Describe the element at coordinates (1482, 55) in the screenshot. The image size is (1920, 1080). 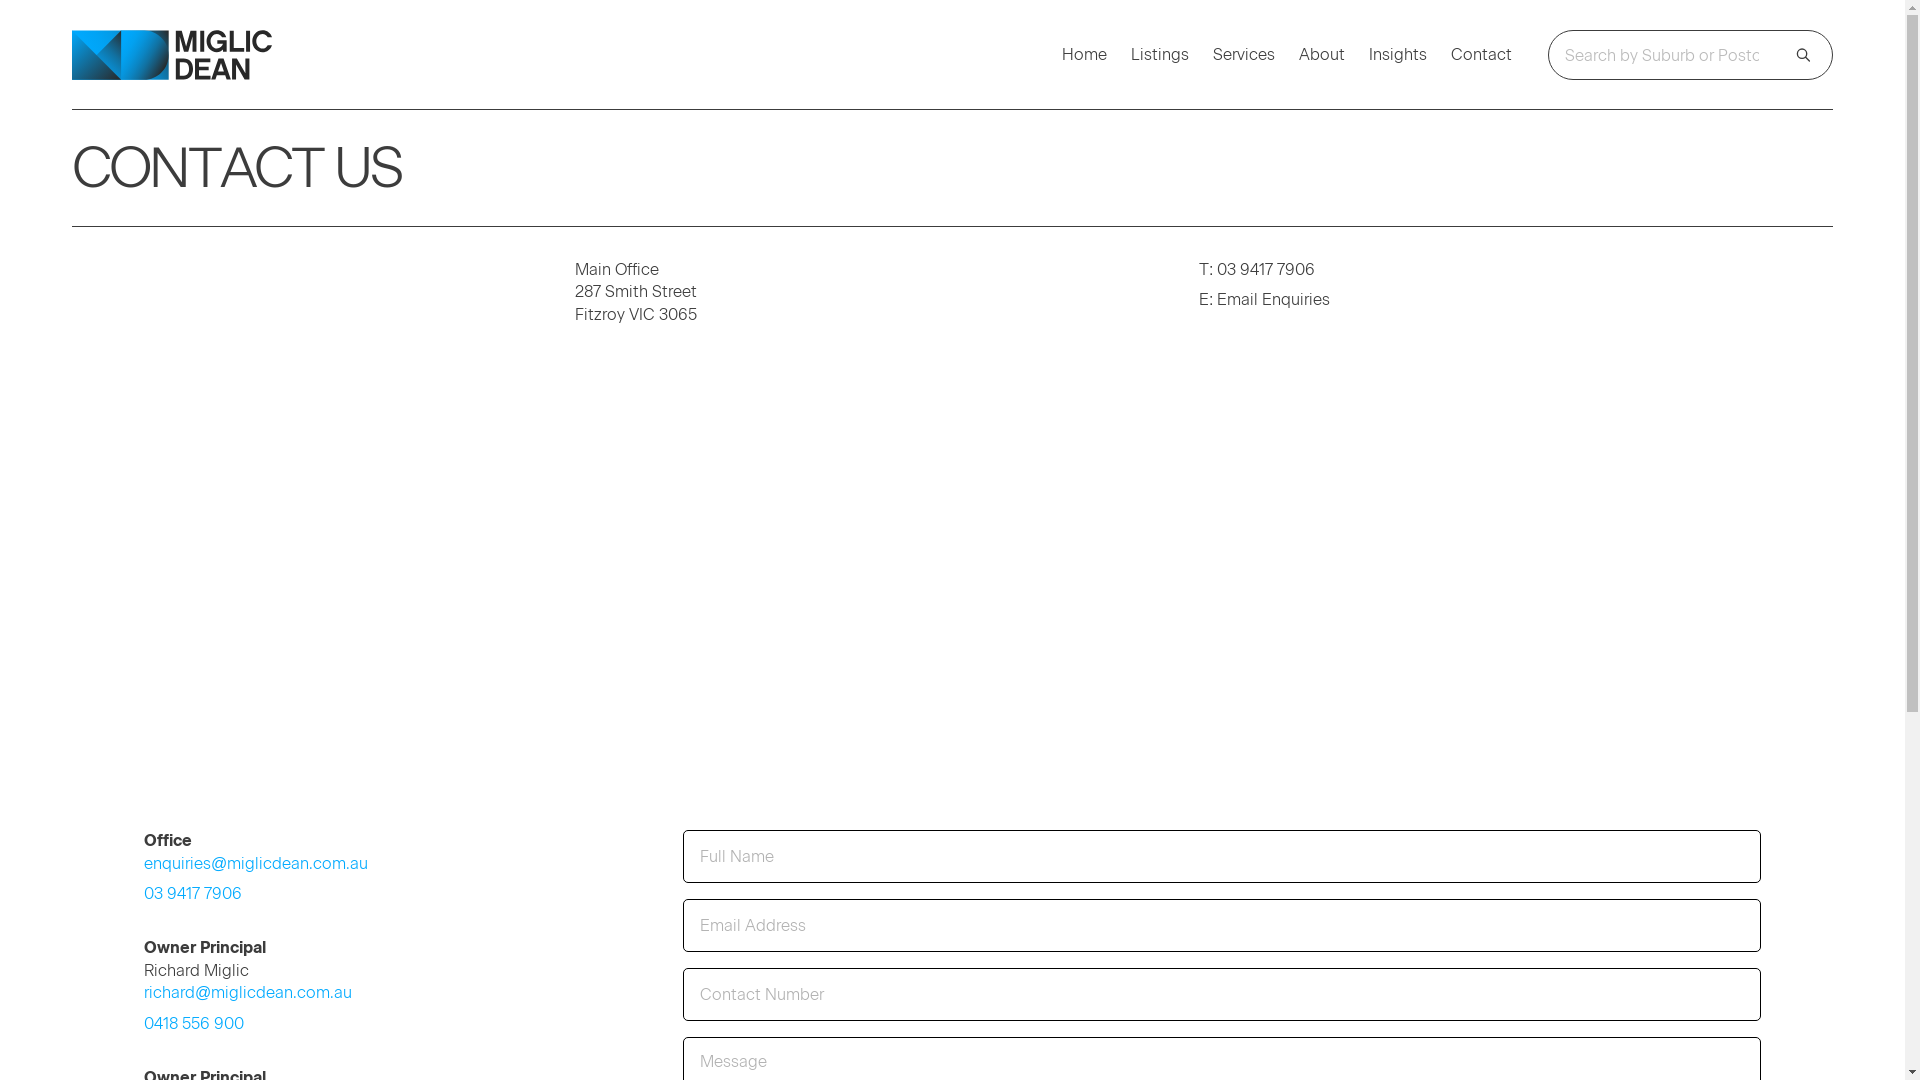
I see `Contact` at that location.